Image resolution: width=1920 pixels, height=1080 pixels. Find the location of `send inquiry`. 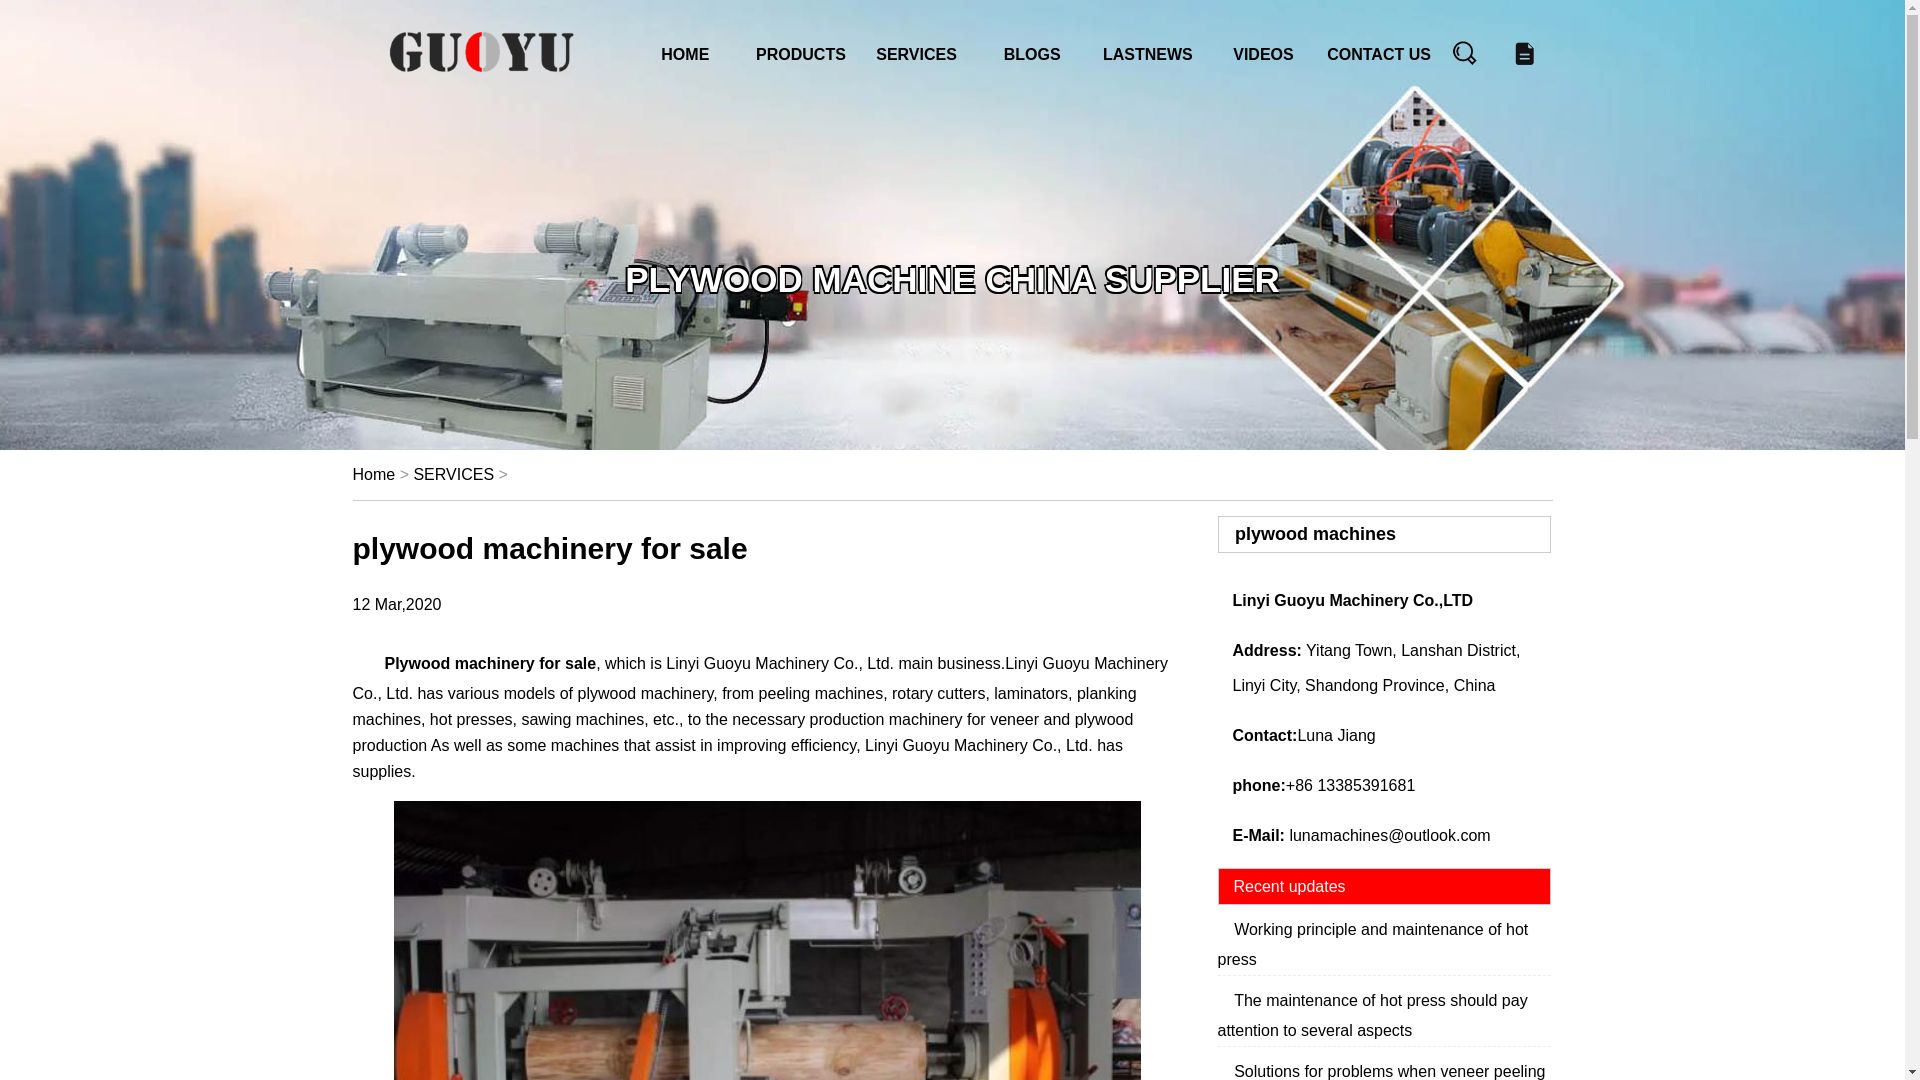

send inquiry is located at coordinates (1524, 56).